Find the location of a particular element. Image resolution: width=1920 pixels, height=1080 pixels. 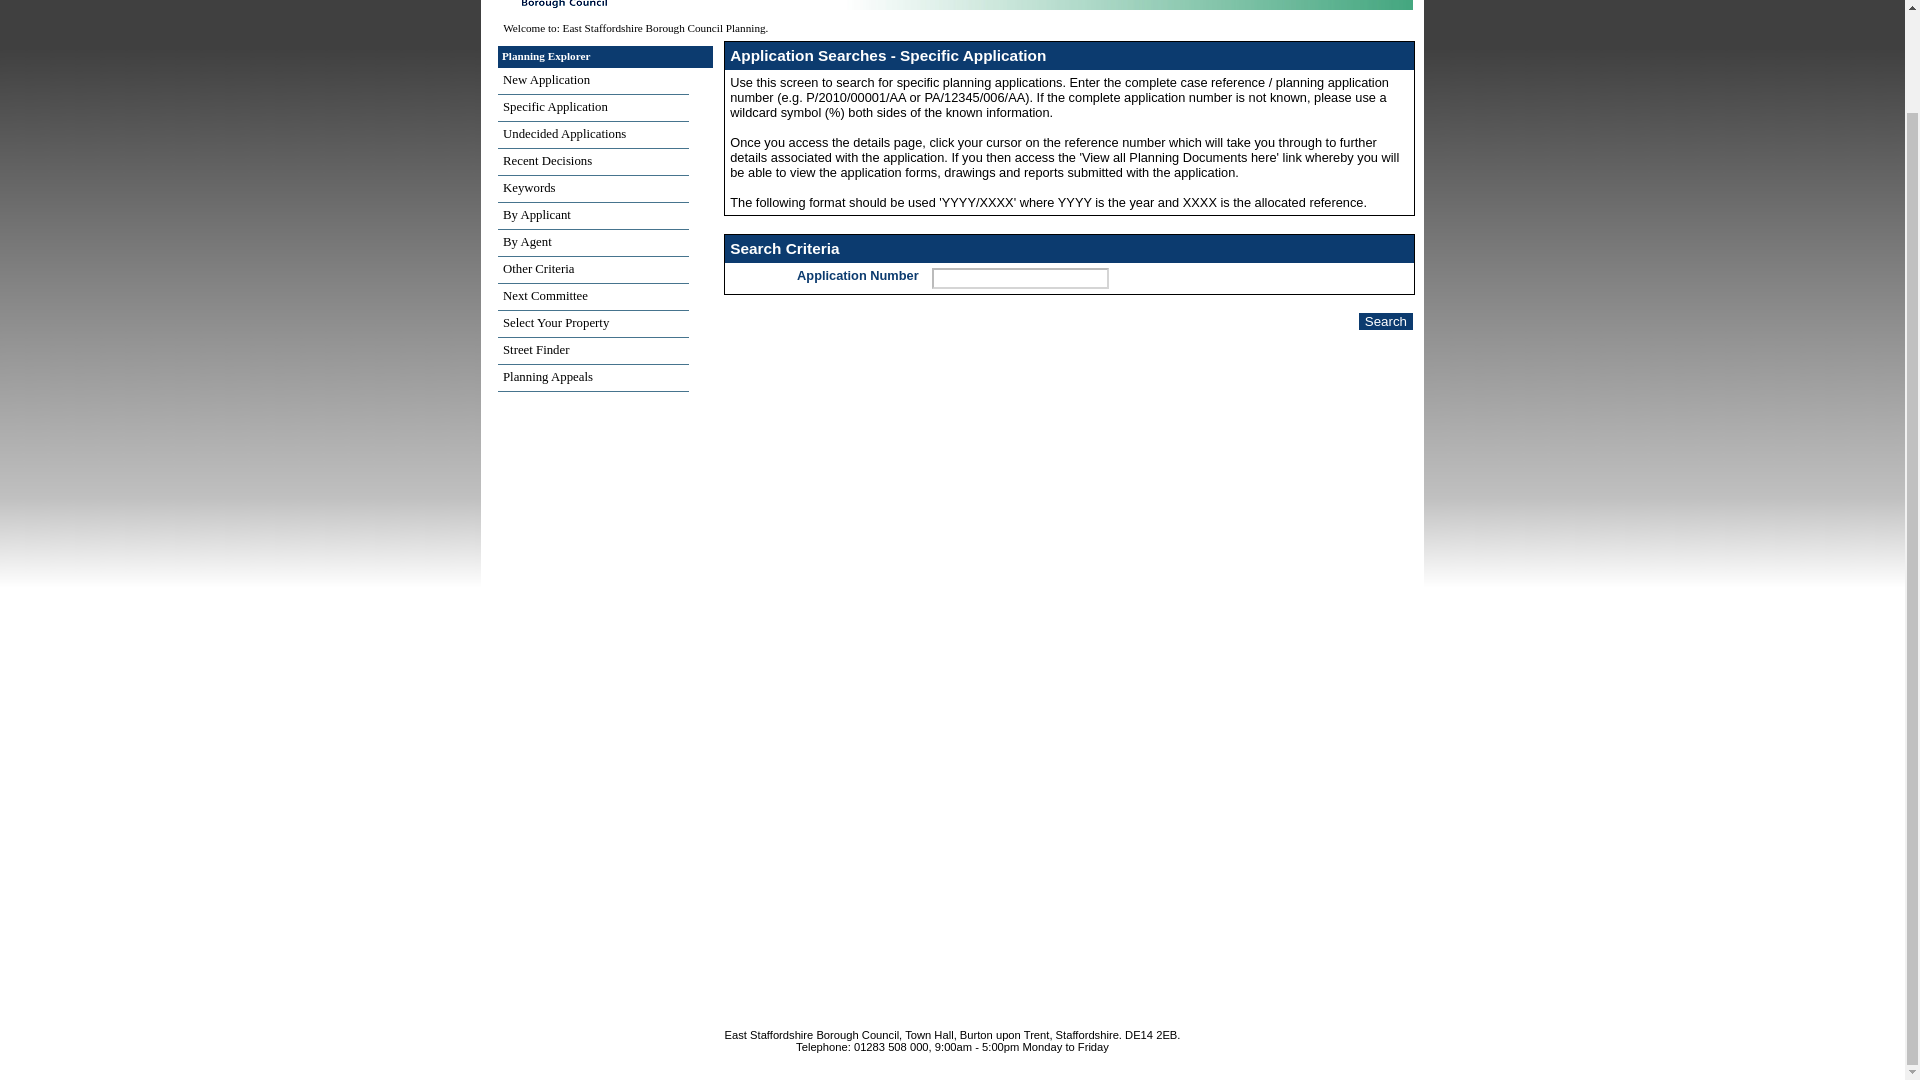

Search for Your Property is located at coordinates (593, 324).